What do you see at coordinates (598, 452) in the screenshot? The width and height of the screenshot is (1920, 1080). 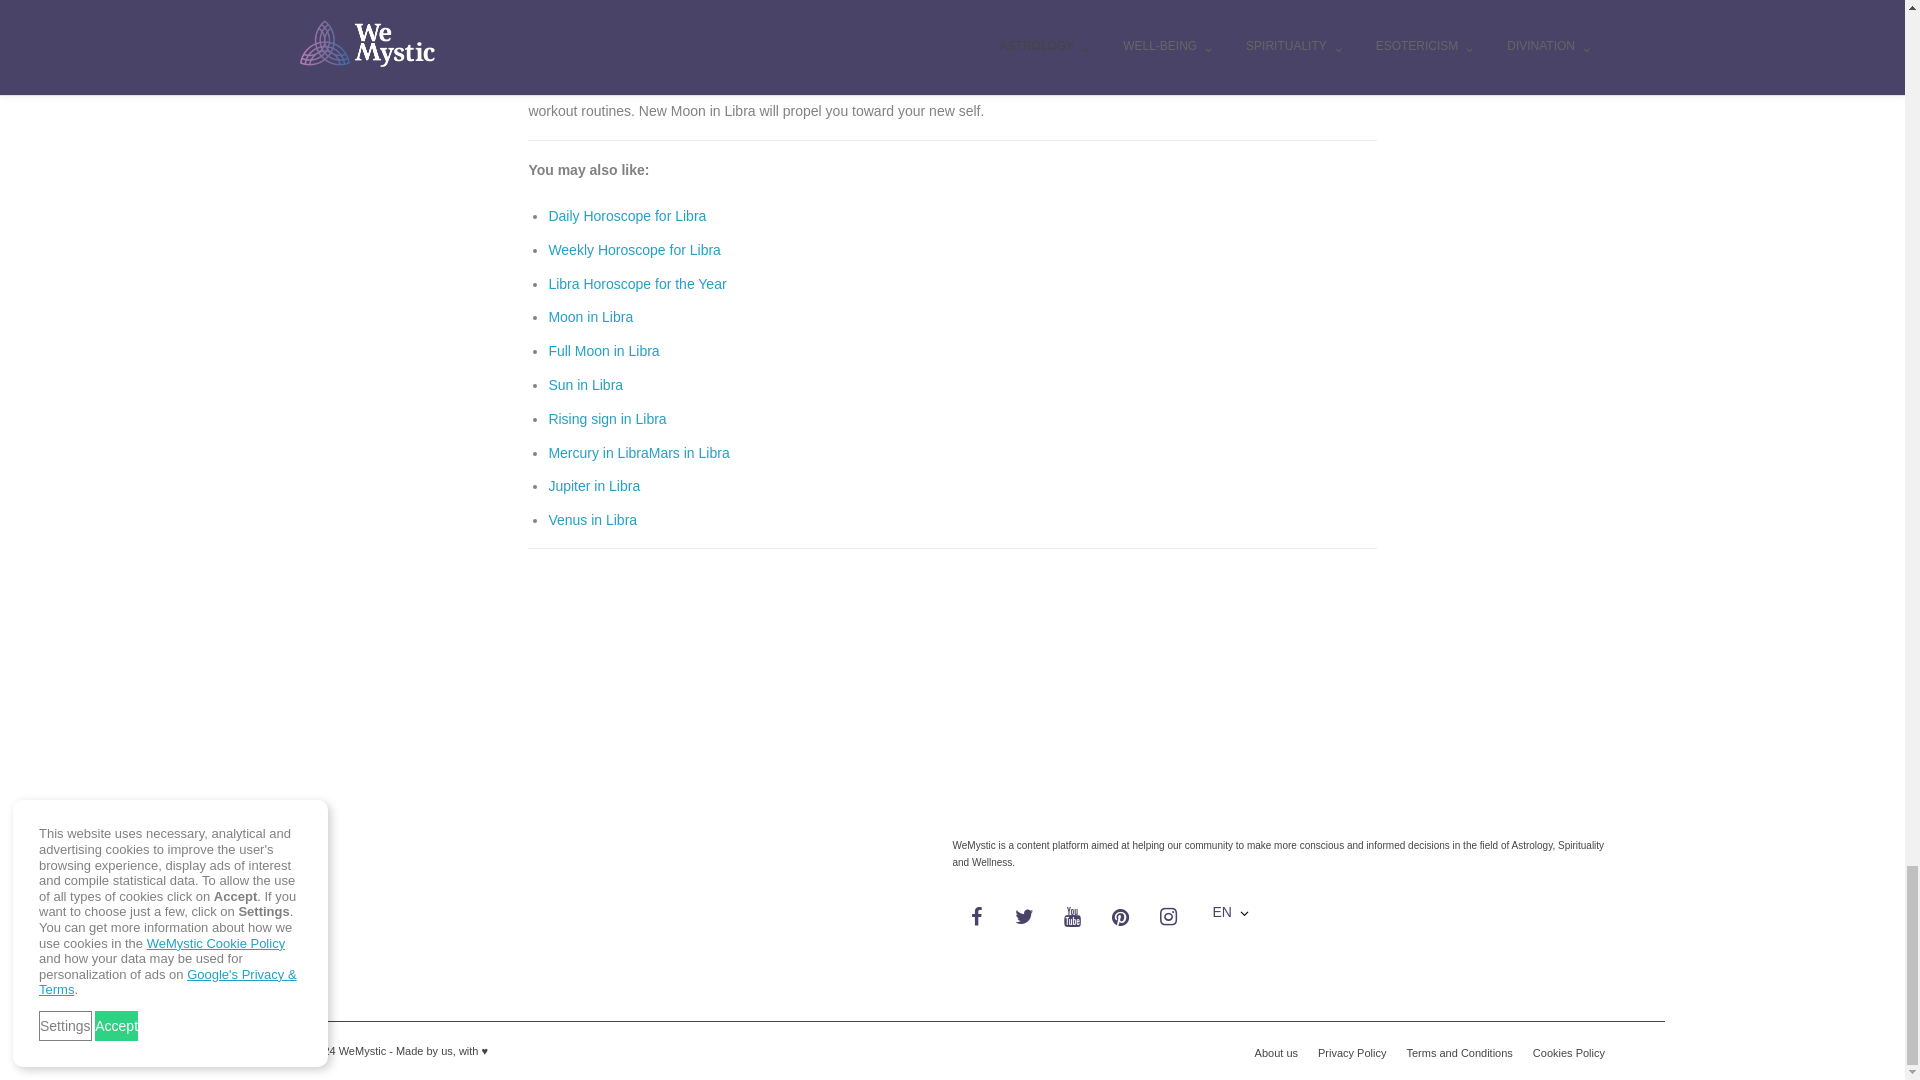 I see `Mercury in Libra` at bounding box center [598, 452].